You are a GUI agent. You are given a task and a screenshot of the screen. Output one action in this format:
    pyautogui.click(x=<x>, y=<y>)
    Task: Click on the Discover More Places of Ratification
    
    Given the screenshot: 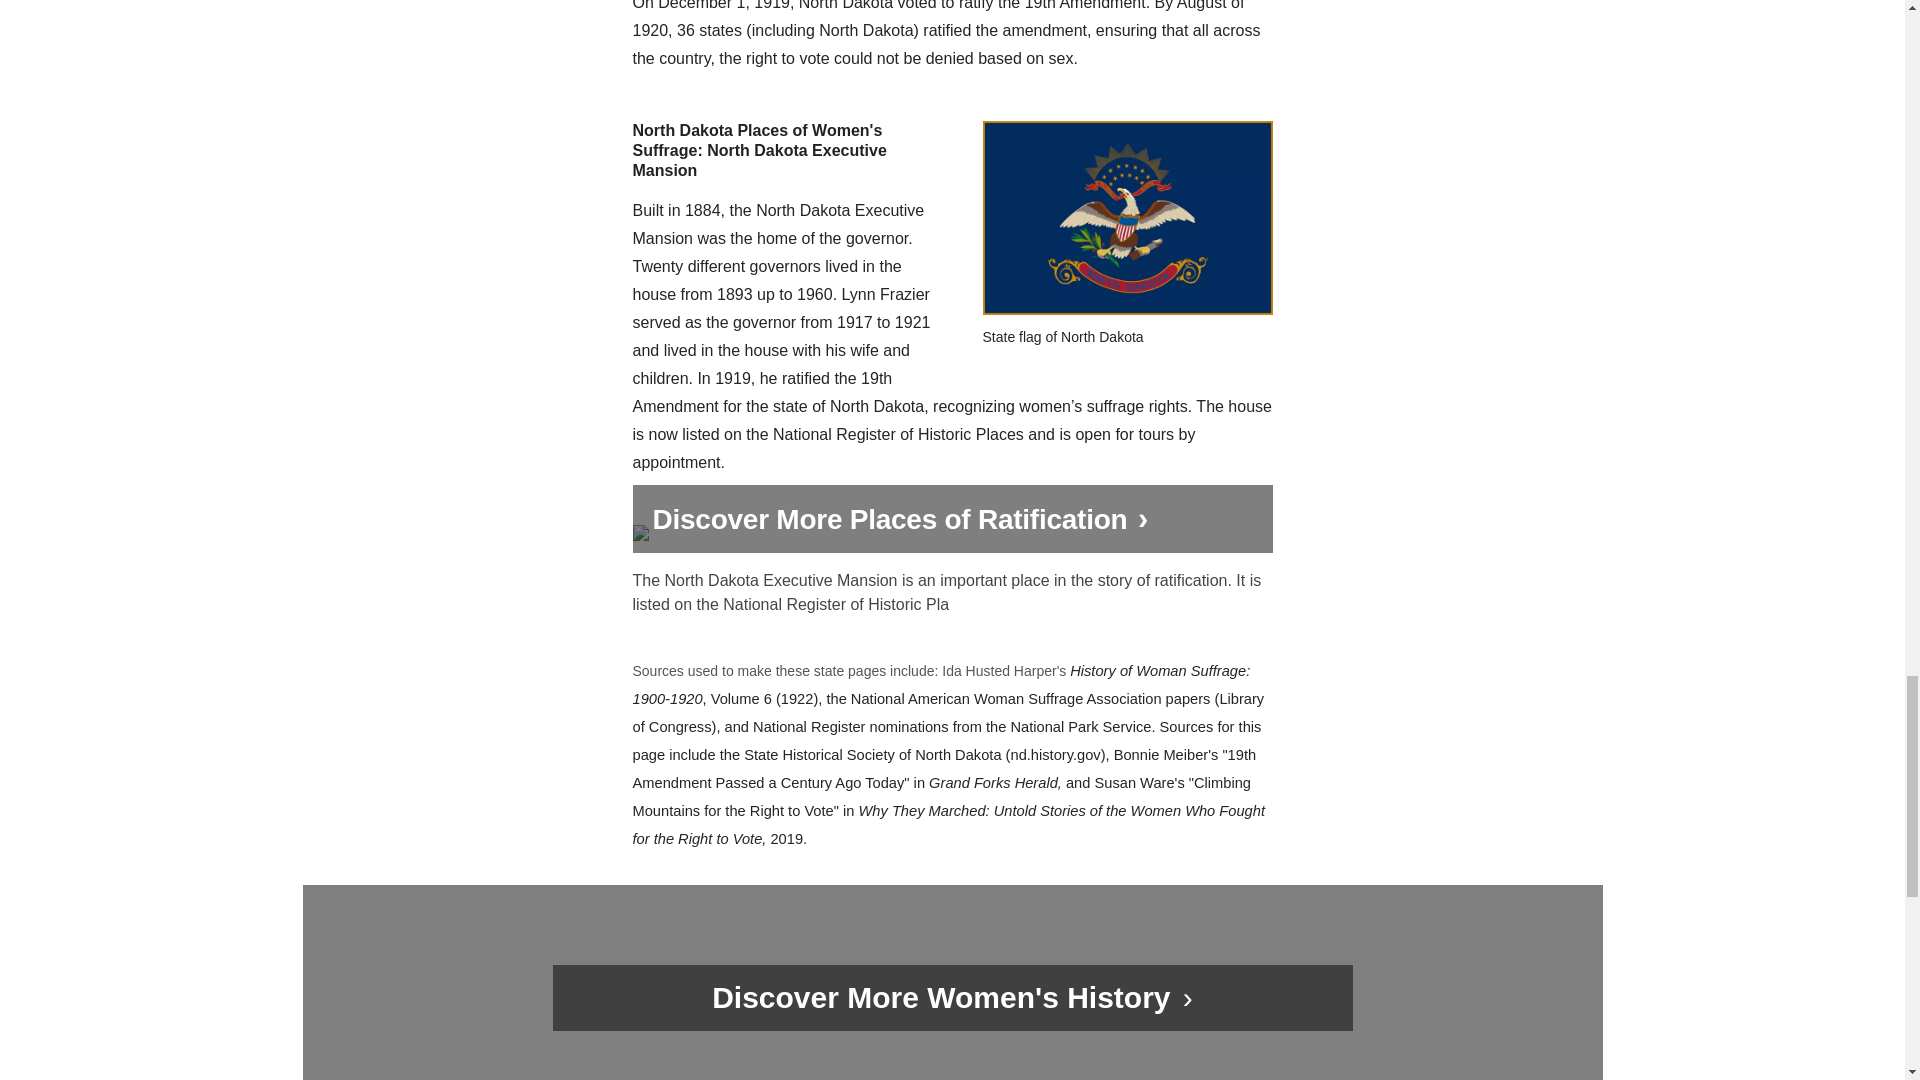 What is the action you would take?
    pyautogui.click(x=951, y=538)
    